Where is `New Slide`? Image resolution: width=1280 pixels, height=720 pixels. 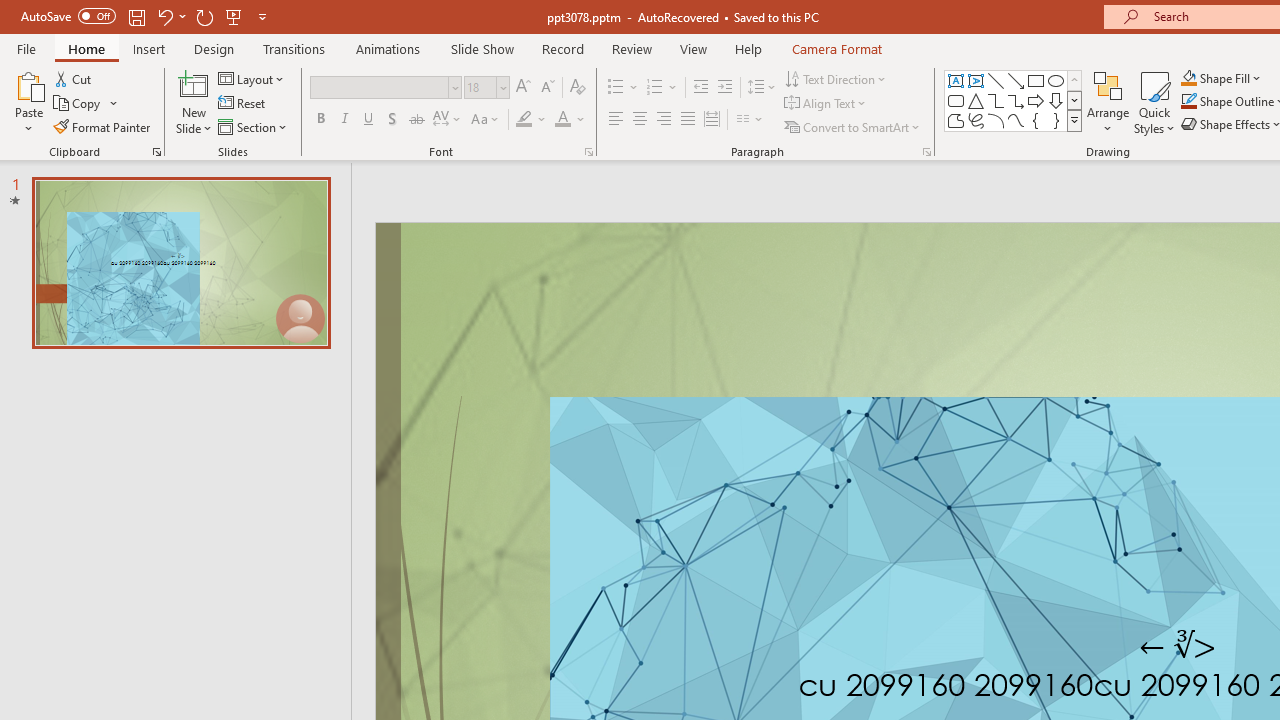
New Slide is located at coordinates (194, 84).